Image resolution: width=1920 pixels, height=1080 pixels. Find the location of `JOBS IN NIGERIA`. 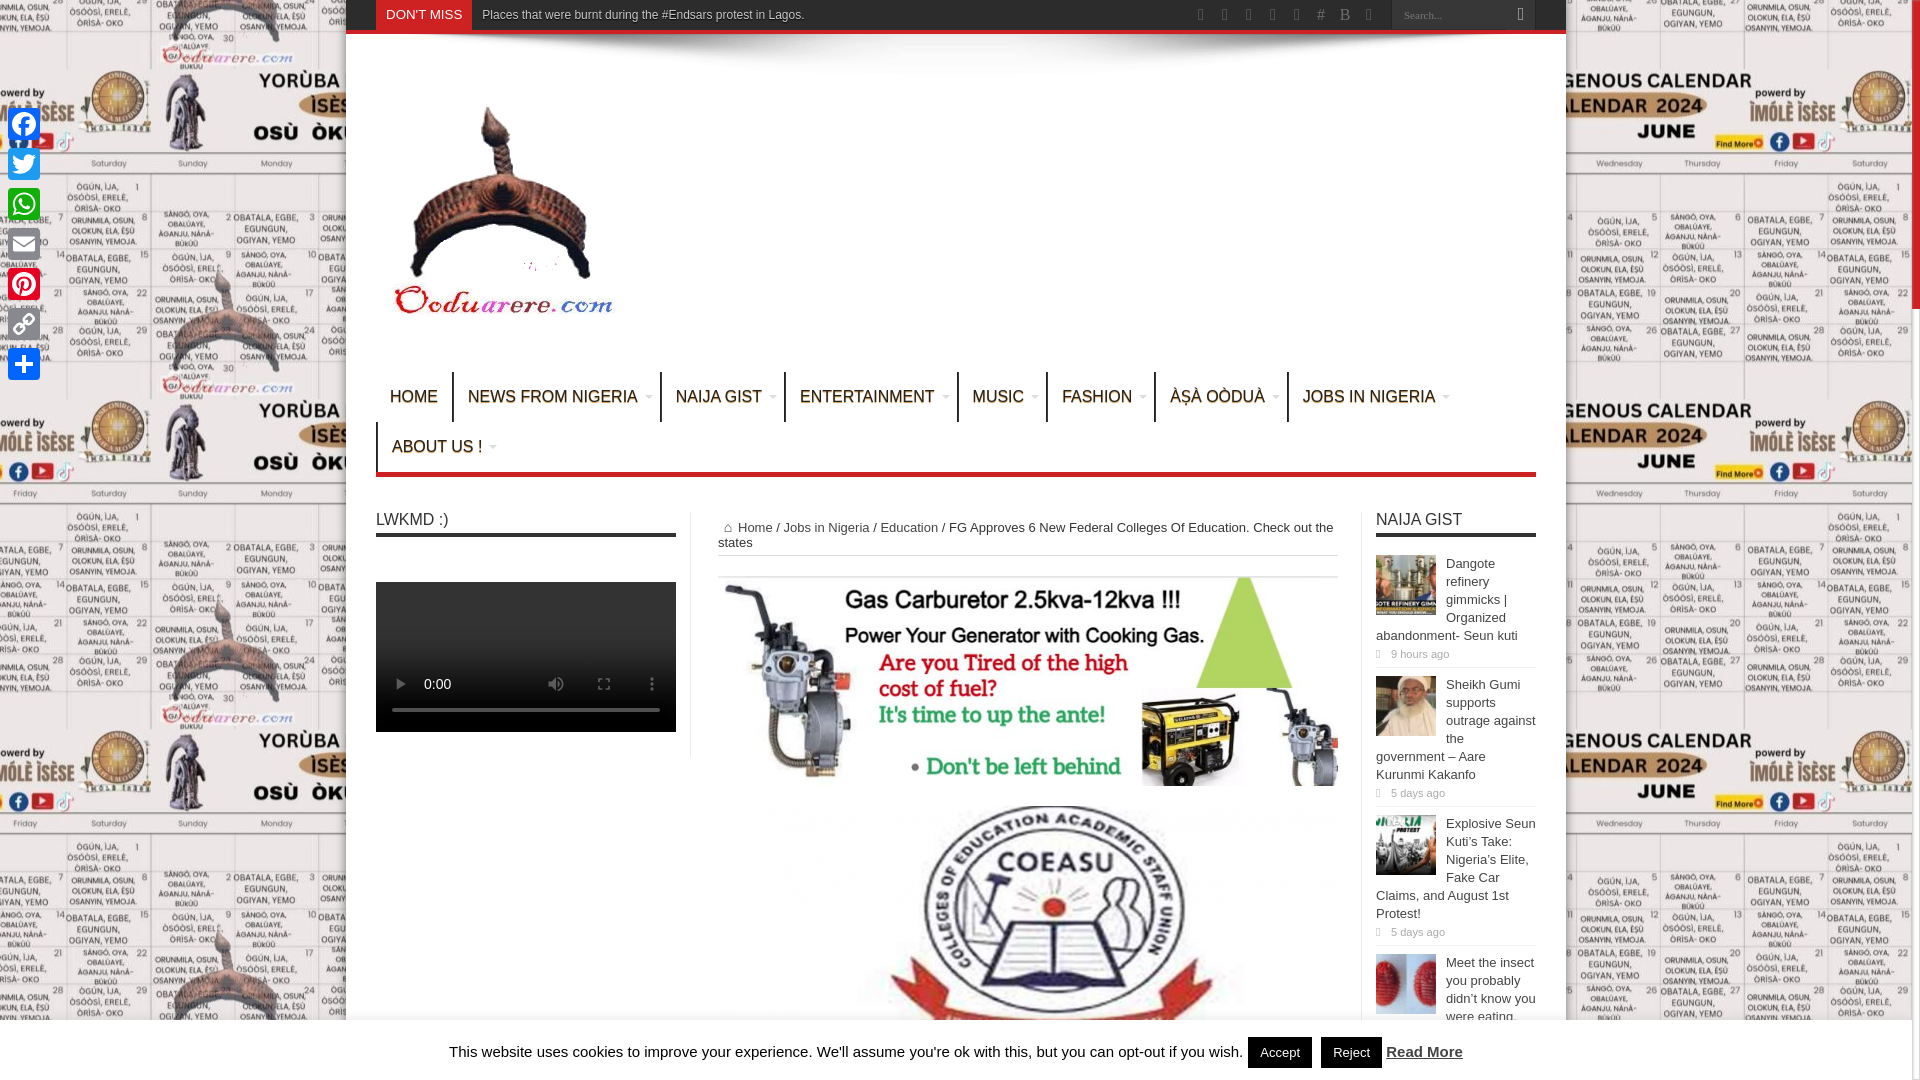

JOBS IN NIGERIA is located at coordinates (1372, 396).